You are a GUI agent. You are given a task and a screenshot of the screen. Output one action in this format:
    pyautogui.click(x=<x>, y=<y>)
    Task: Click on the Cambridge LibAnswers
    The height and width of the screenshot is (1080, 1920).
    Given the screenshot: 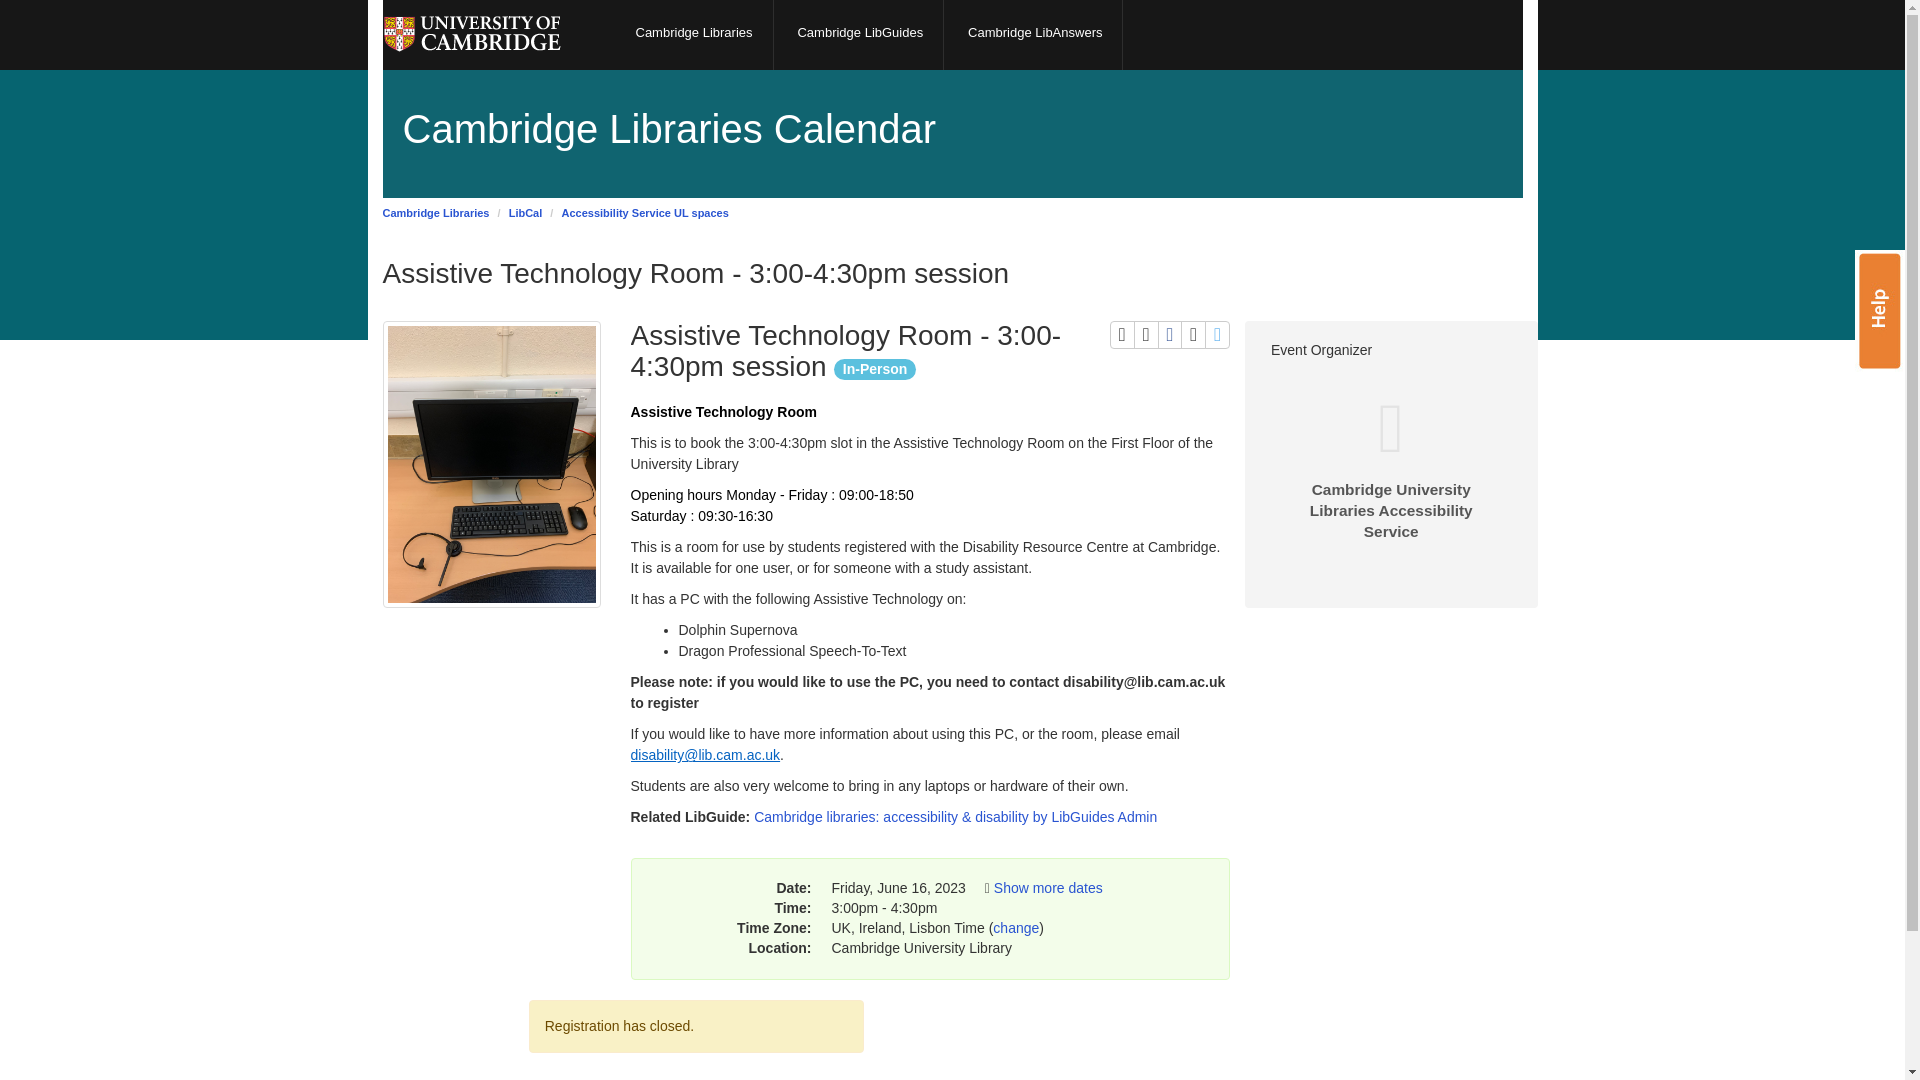 What is the action you would take?
    pyautogui.click(x=694, y=35)
    